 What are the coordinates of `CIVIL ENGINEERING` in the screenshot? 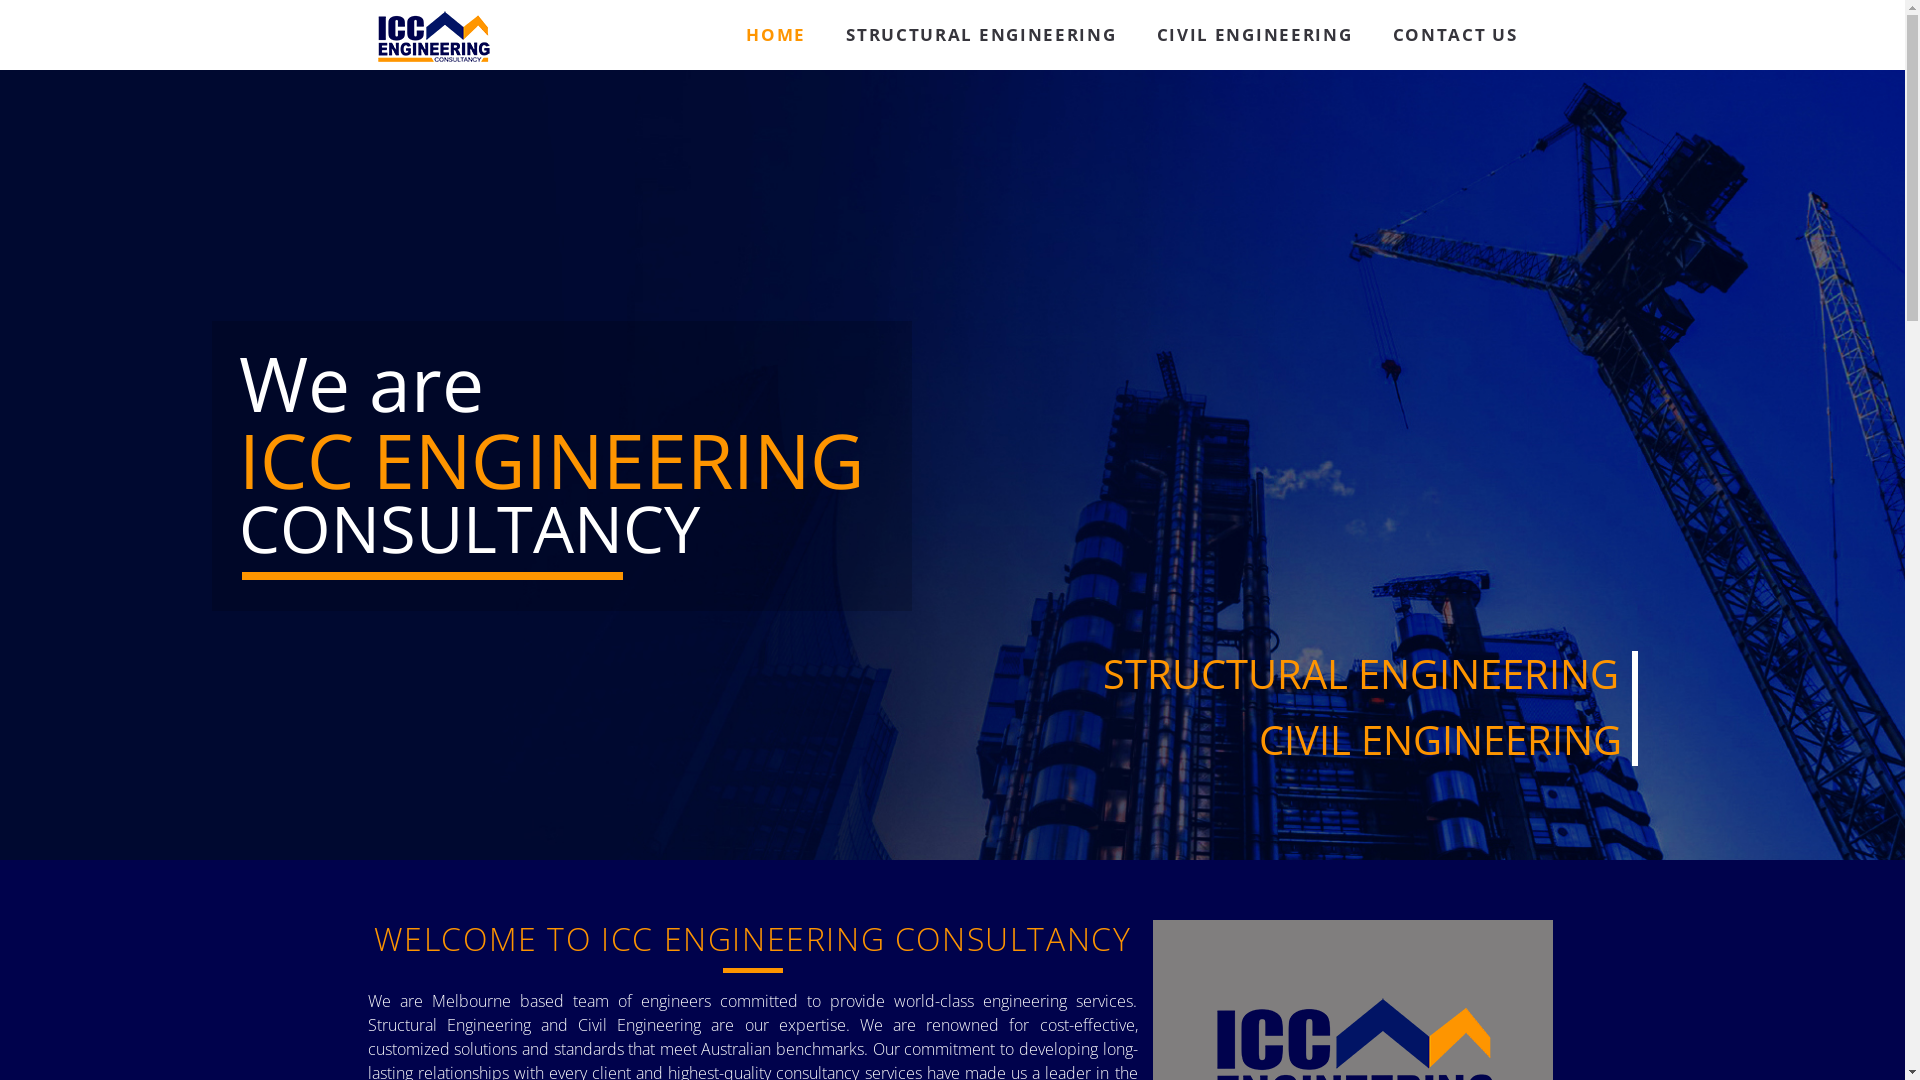 It's located at (1255, 35).